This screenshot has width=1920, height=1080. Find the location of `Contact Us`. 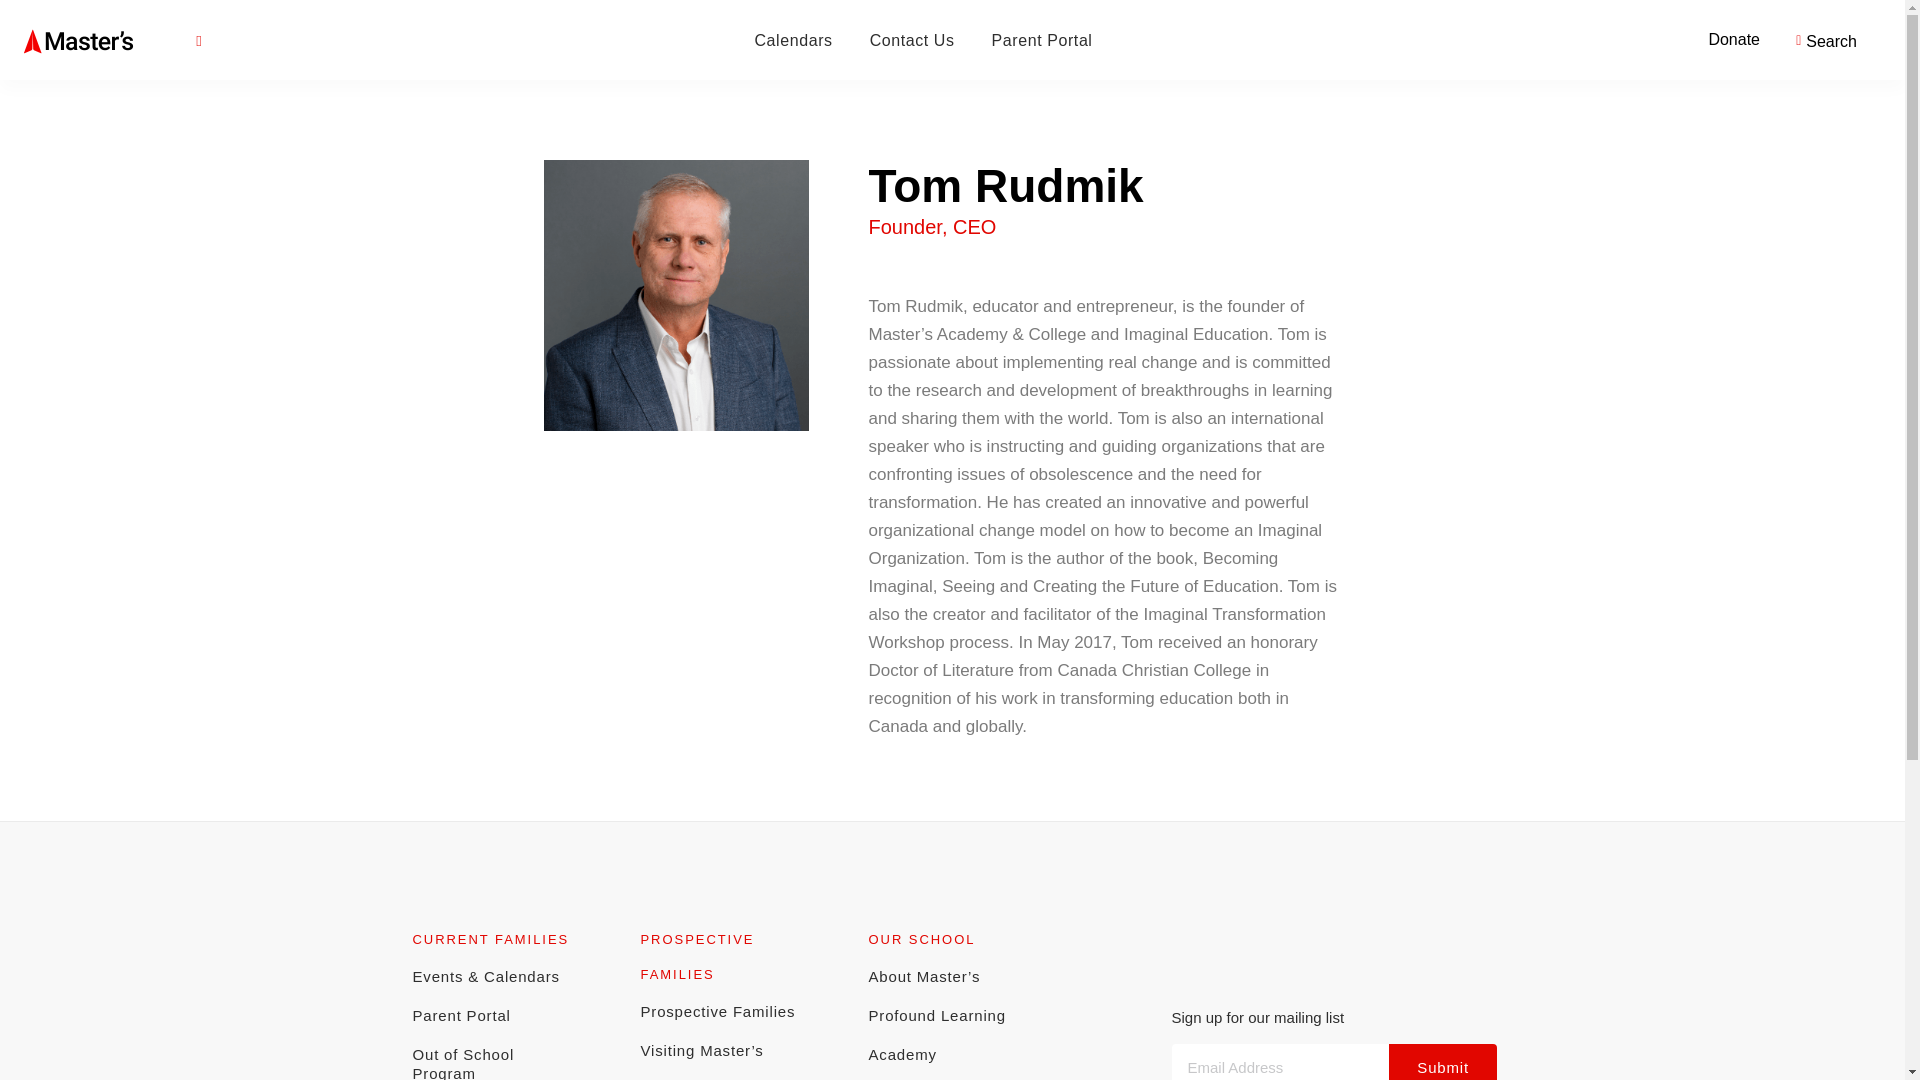

Contact Us is located at coordinates (912, 40).